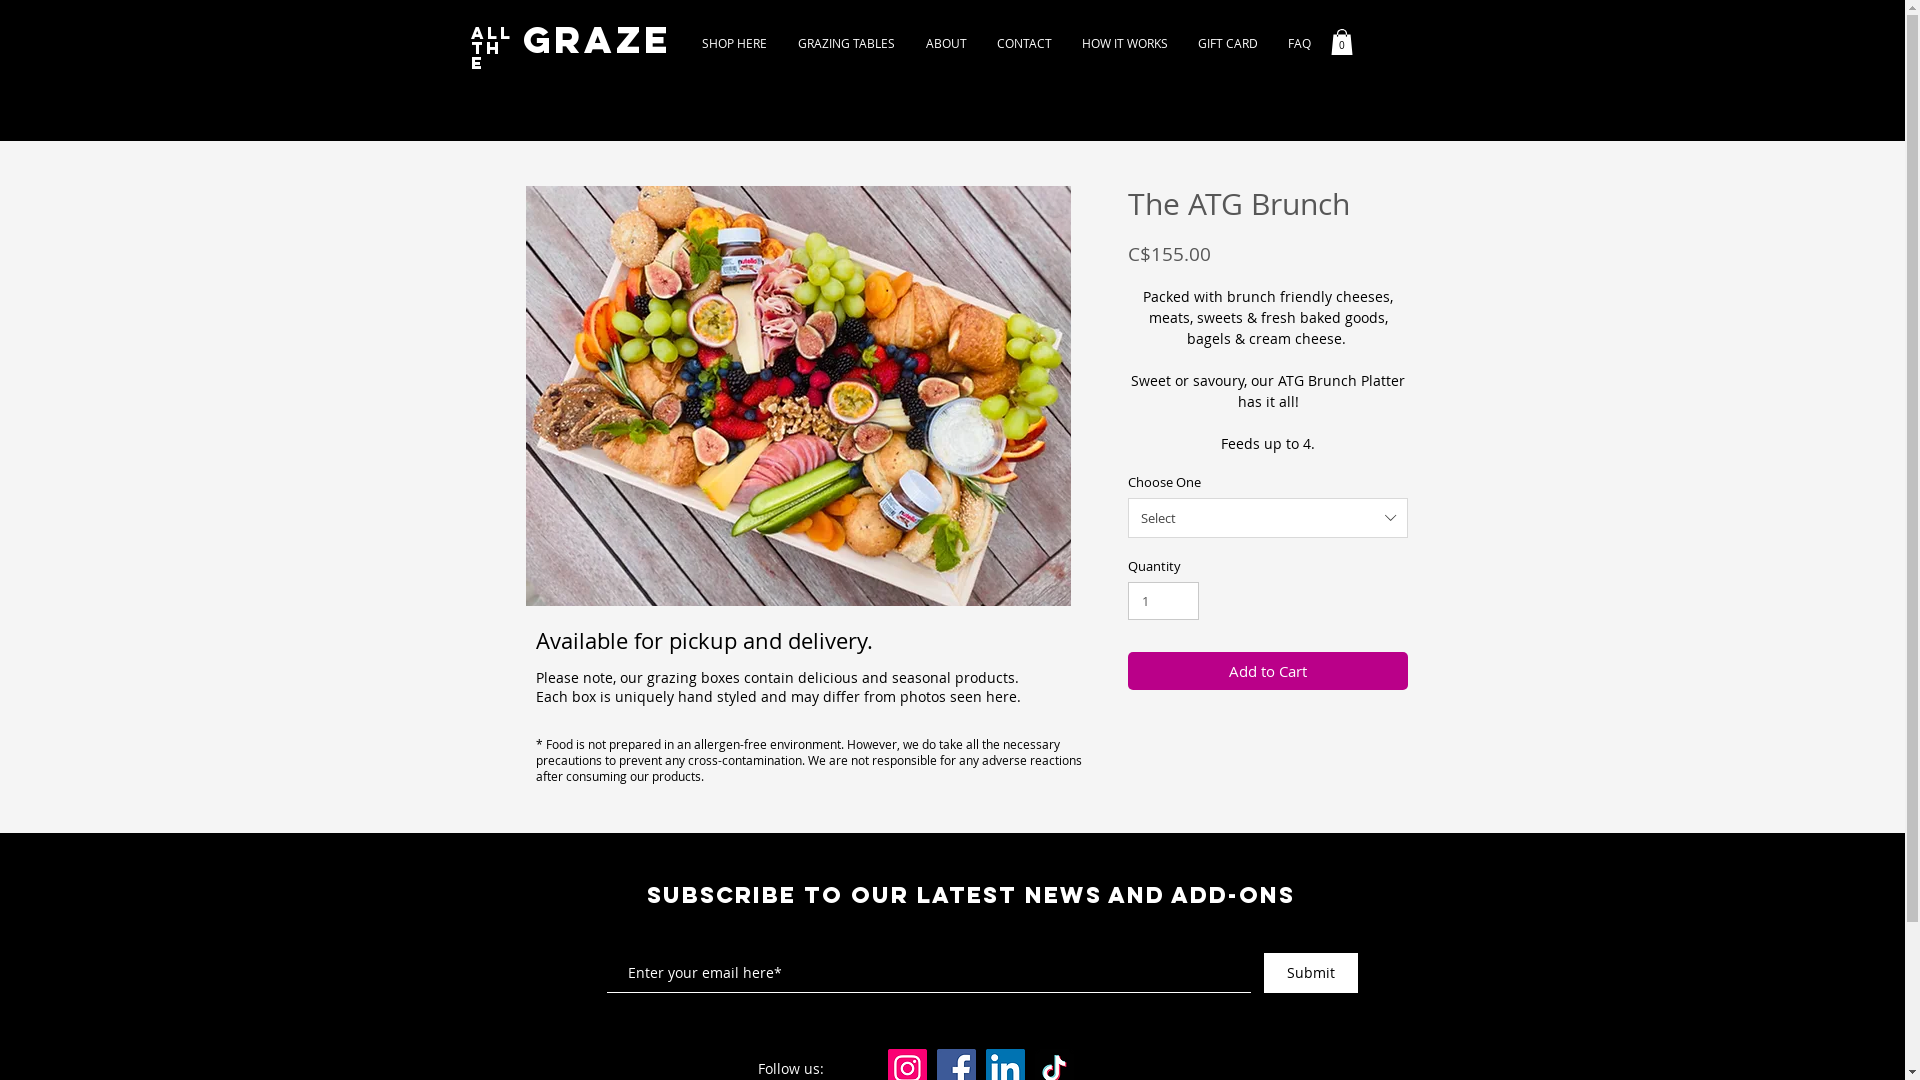  What do you see at coordinates (1268, 672) in the screenshot?
I see `Add to Cart` at bounding box center [1268, 672].